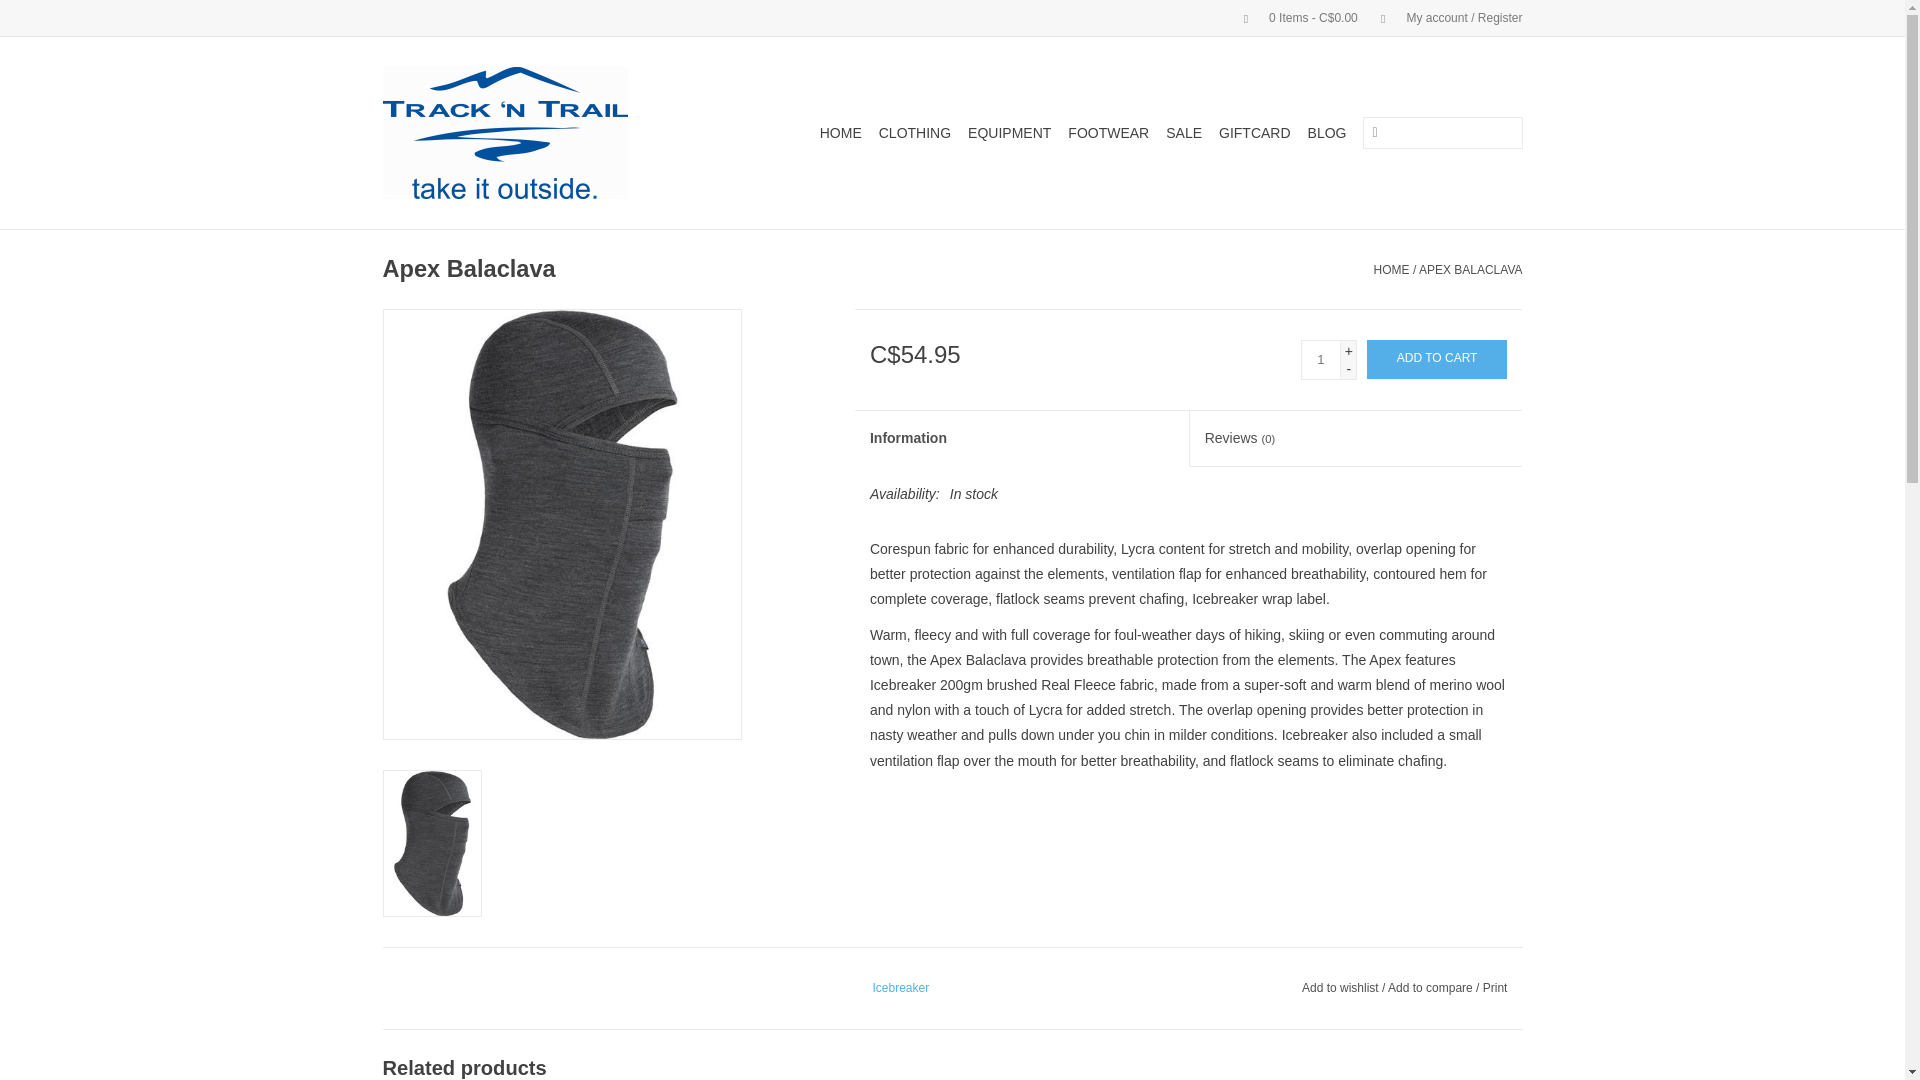 The width and height of the screenshot is (1920, 1080). I want to click on Track 'N Trail, so click(528, 132).